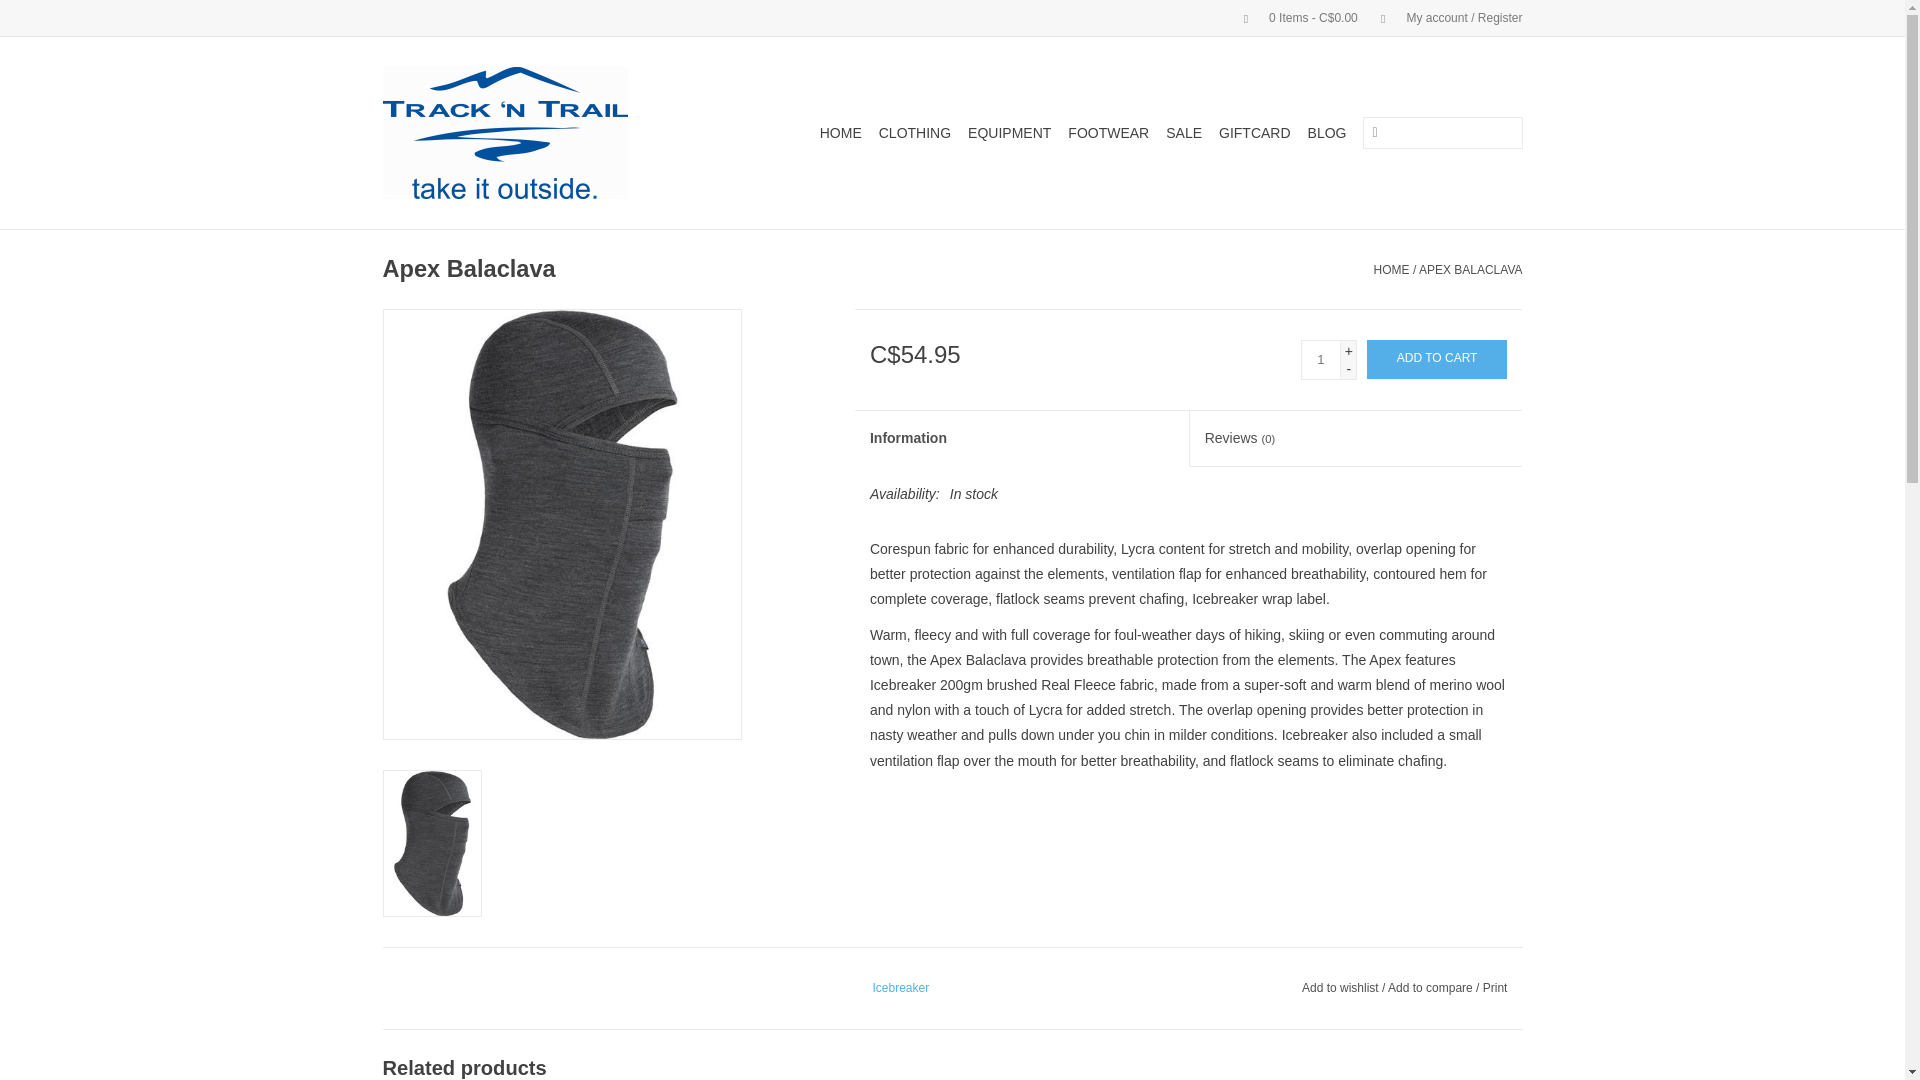 The width and height of the screenshot is (1920, 1080). I want to click on Track 'N Trail, so click(528, 132).